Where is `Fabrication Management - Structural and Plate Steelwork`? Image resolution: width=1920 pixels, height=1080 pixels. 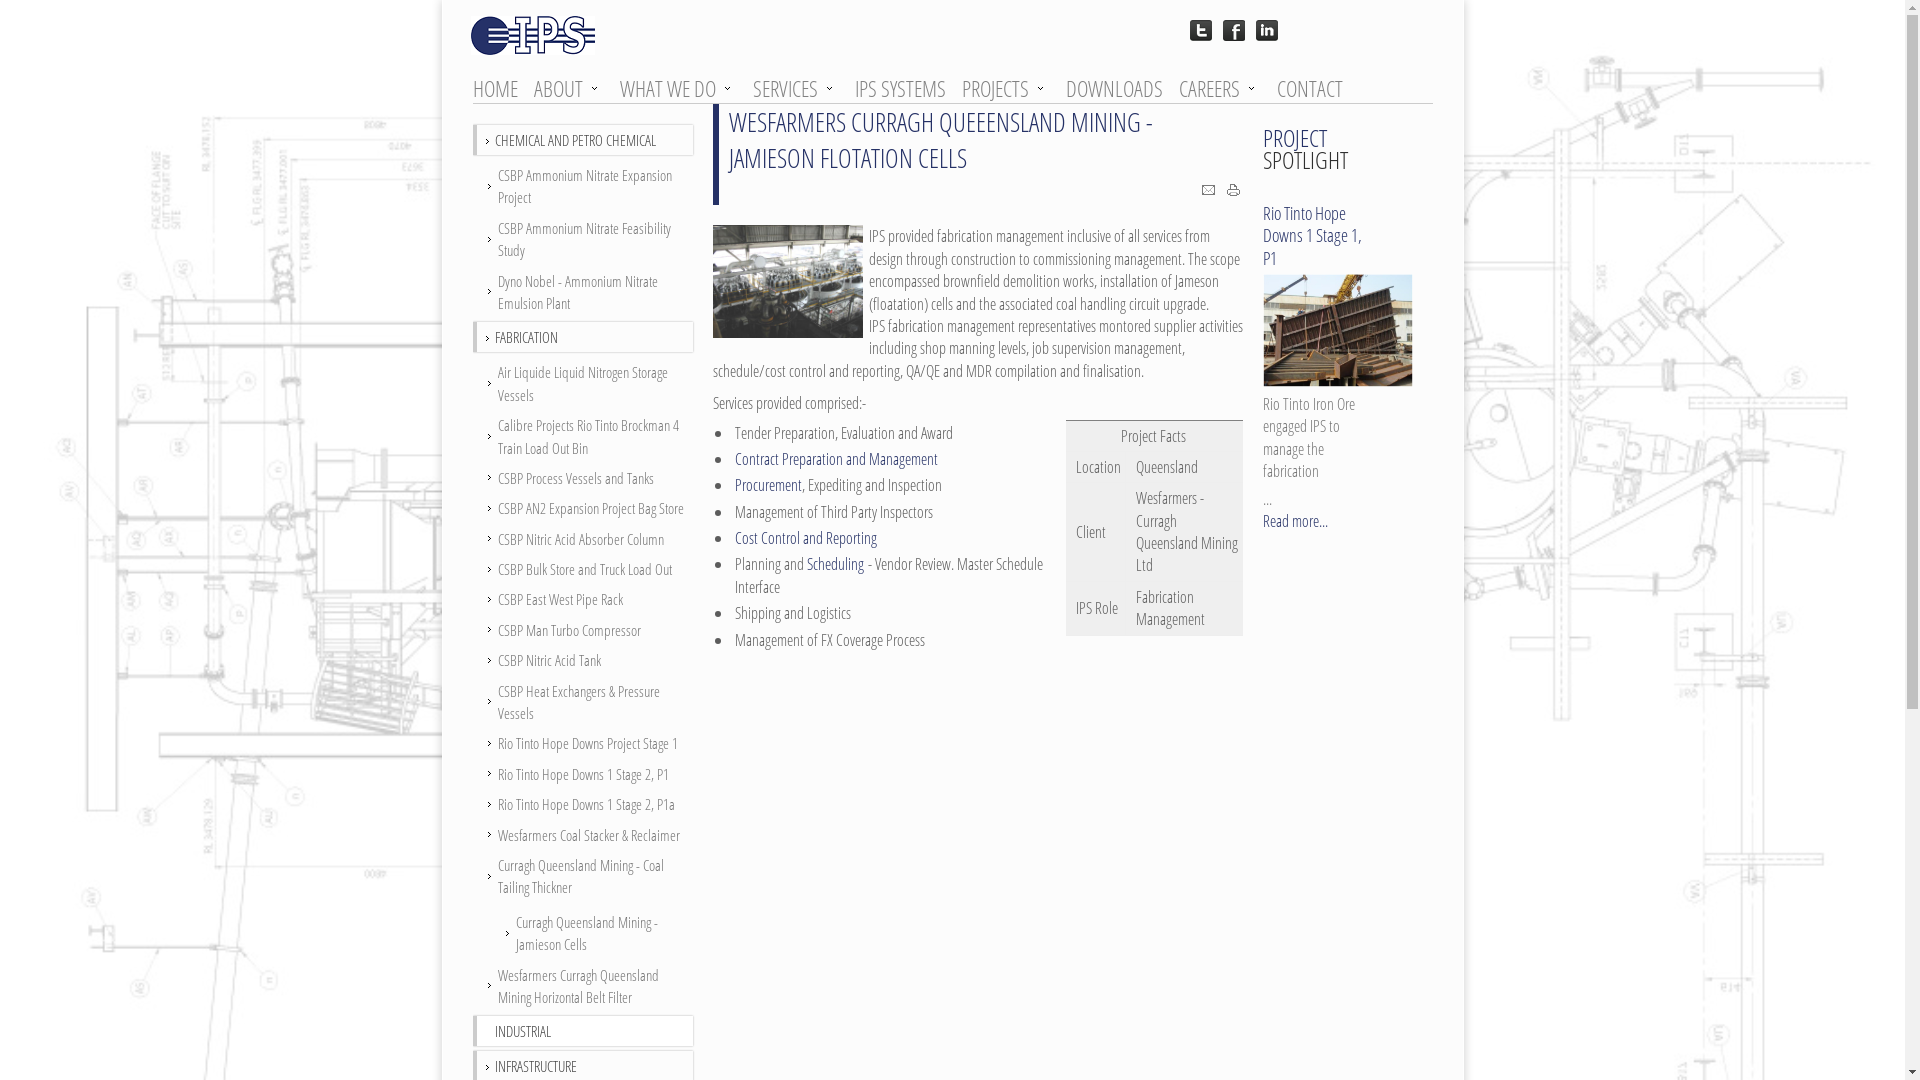
Fabrication Management - Structural and Plate Steelwork is located at coordinates (1337, 330).